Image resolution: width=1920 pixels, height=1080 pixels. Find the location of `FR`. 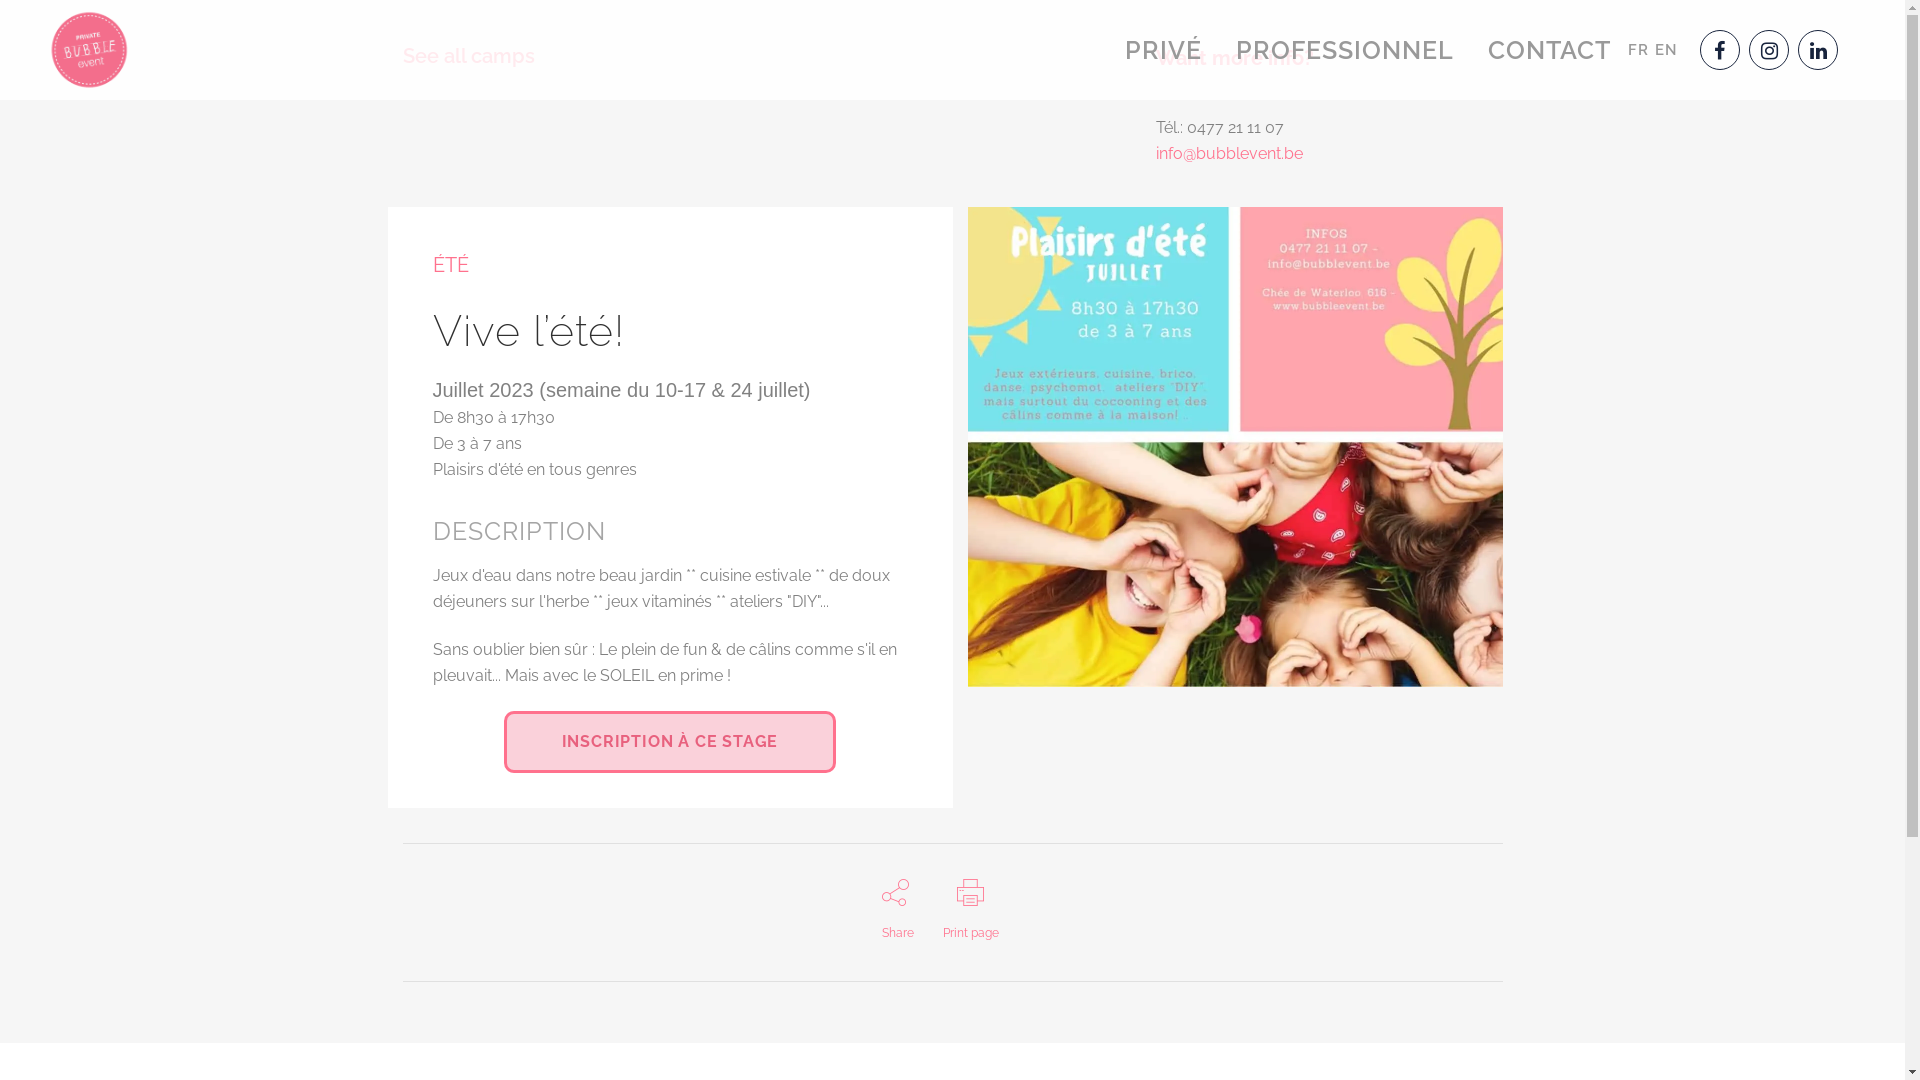

FR is located at coordinates (1638, 50).